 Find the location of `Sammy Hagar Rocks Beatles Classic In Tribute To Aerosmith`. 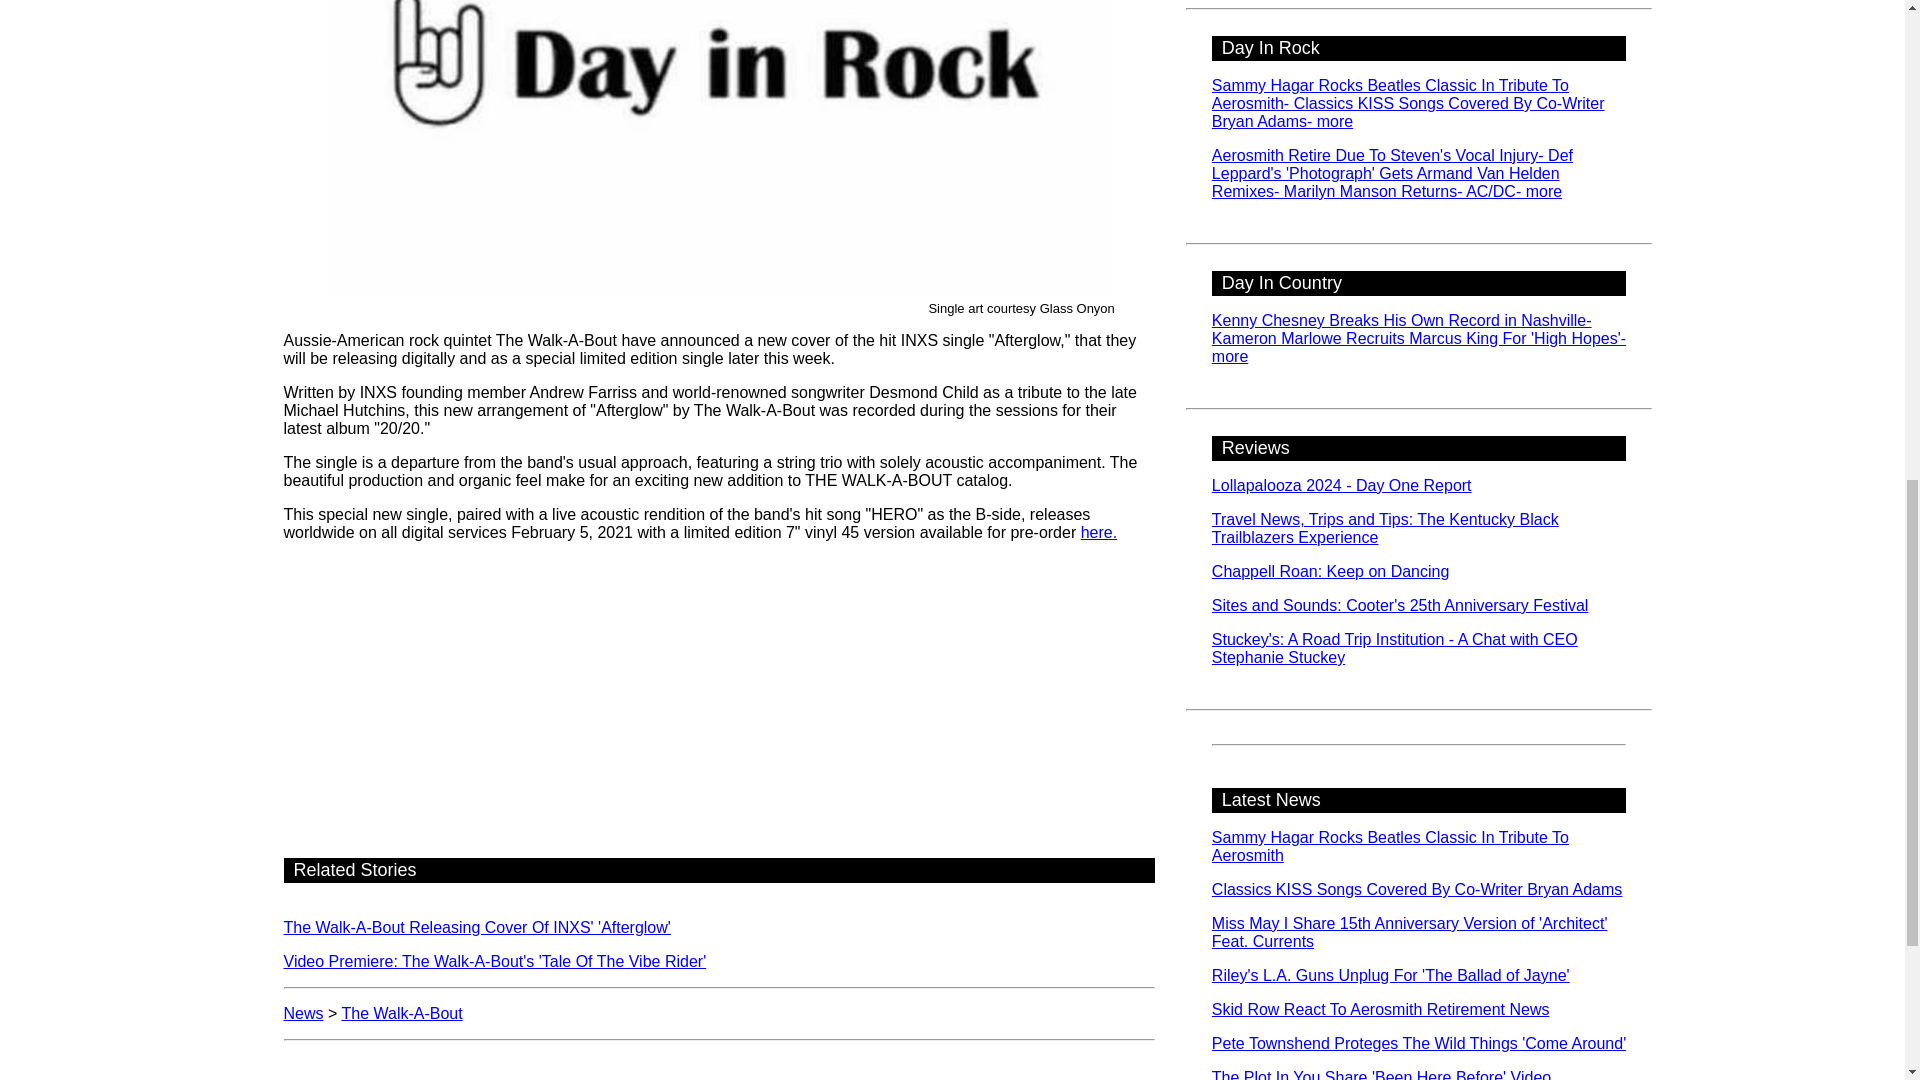

Sammy Hagar Rocks Beatles Classic In Tribute To Aerosmith is located at coordinates (1390, 846).